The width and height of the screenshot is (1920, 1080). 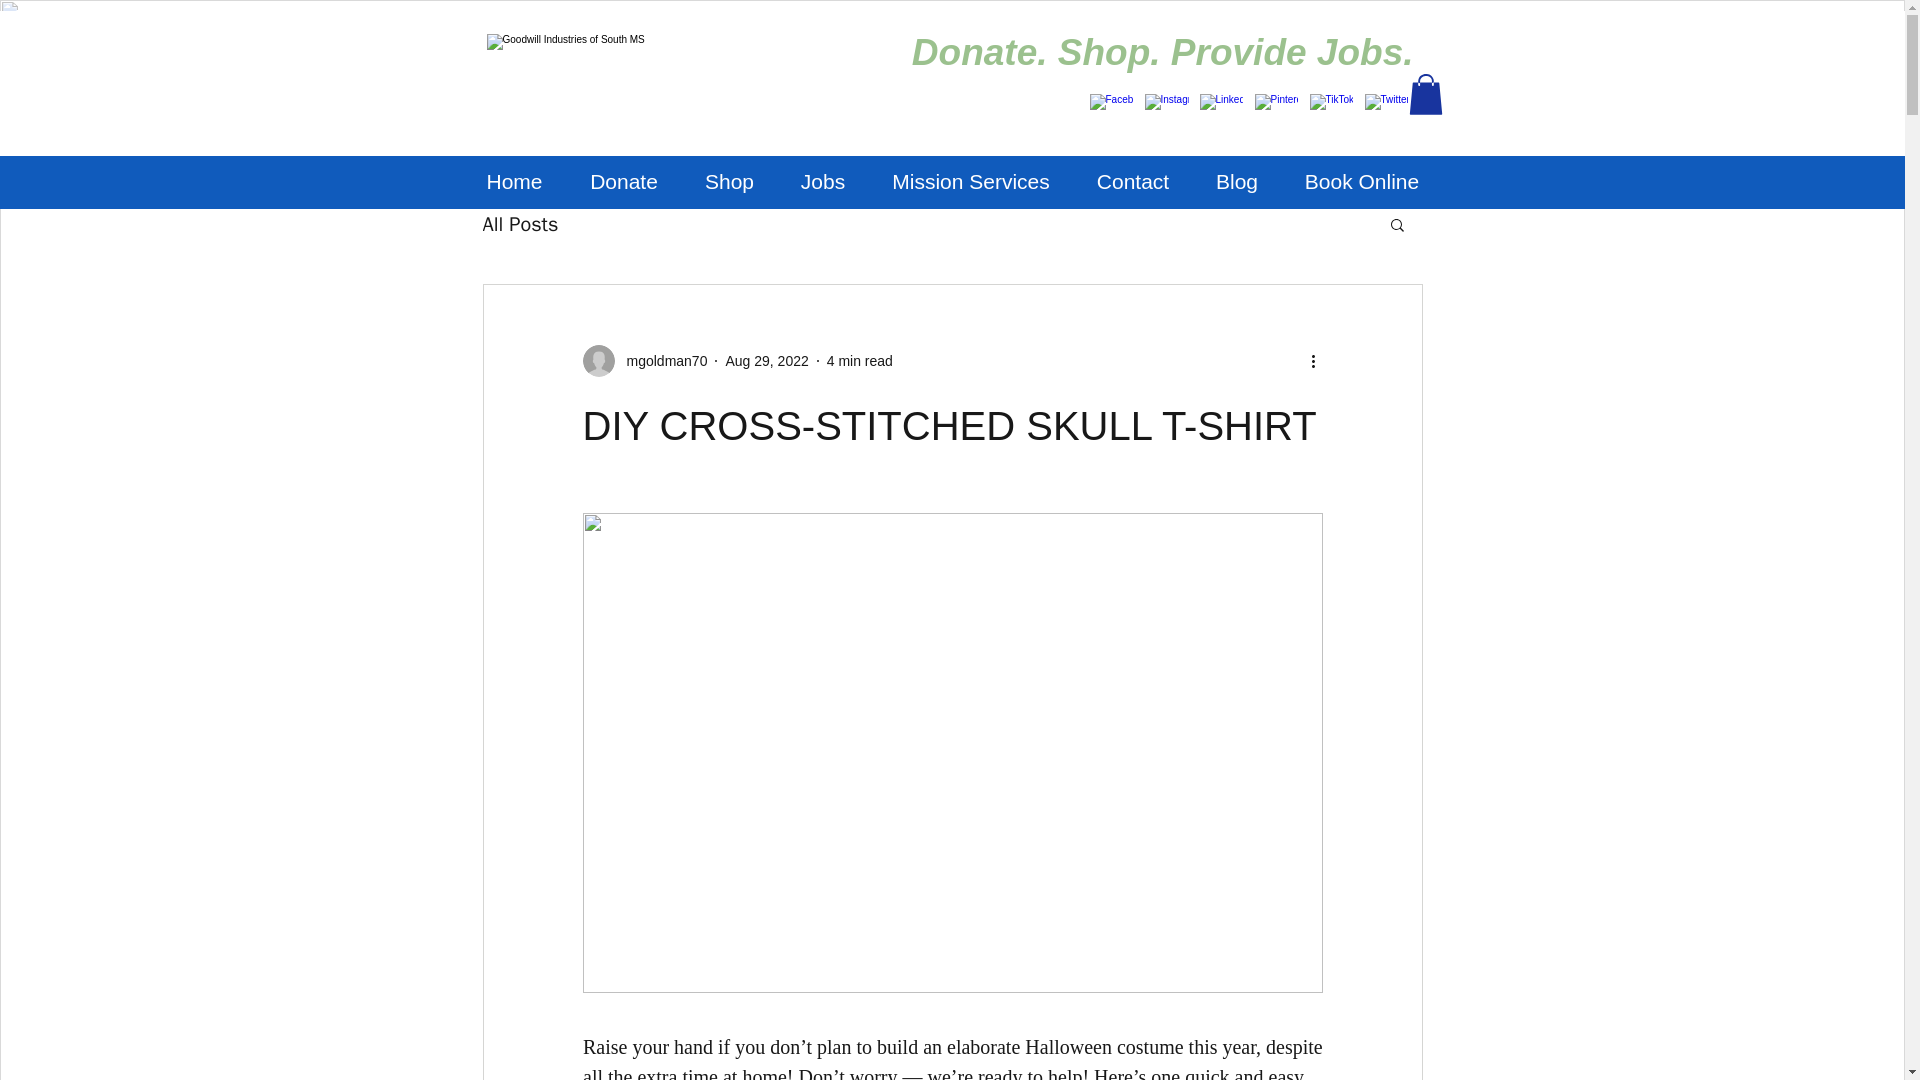 What do you see at coordinates (1132, 182) in the screenshot?
I see `Contact` at bounding box center [1132, 182].